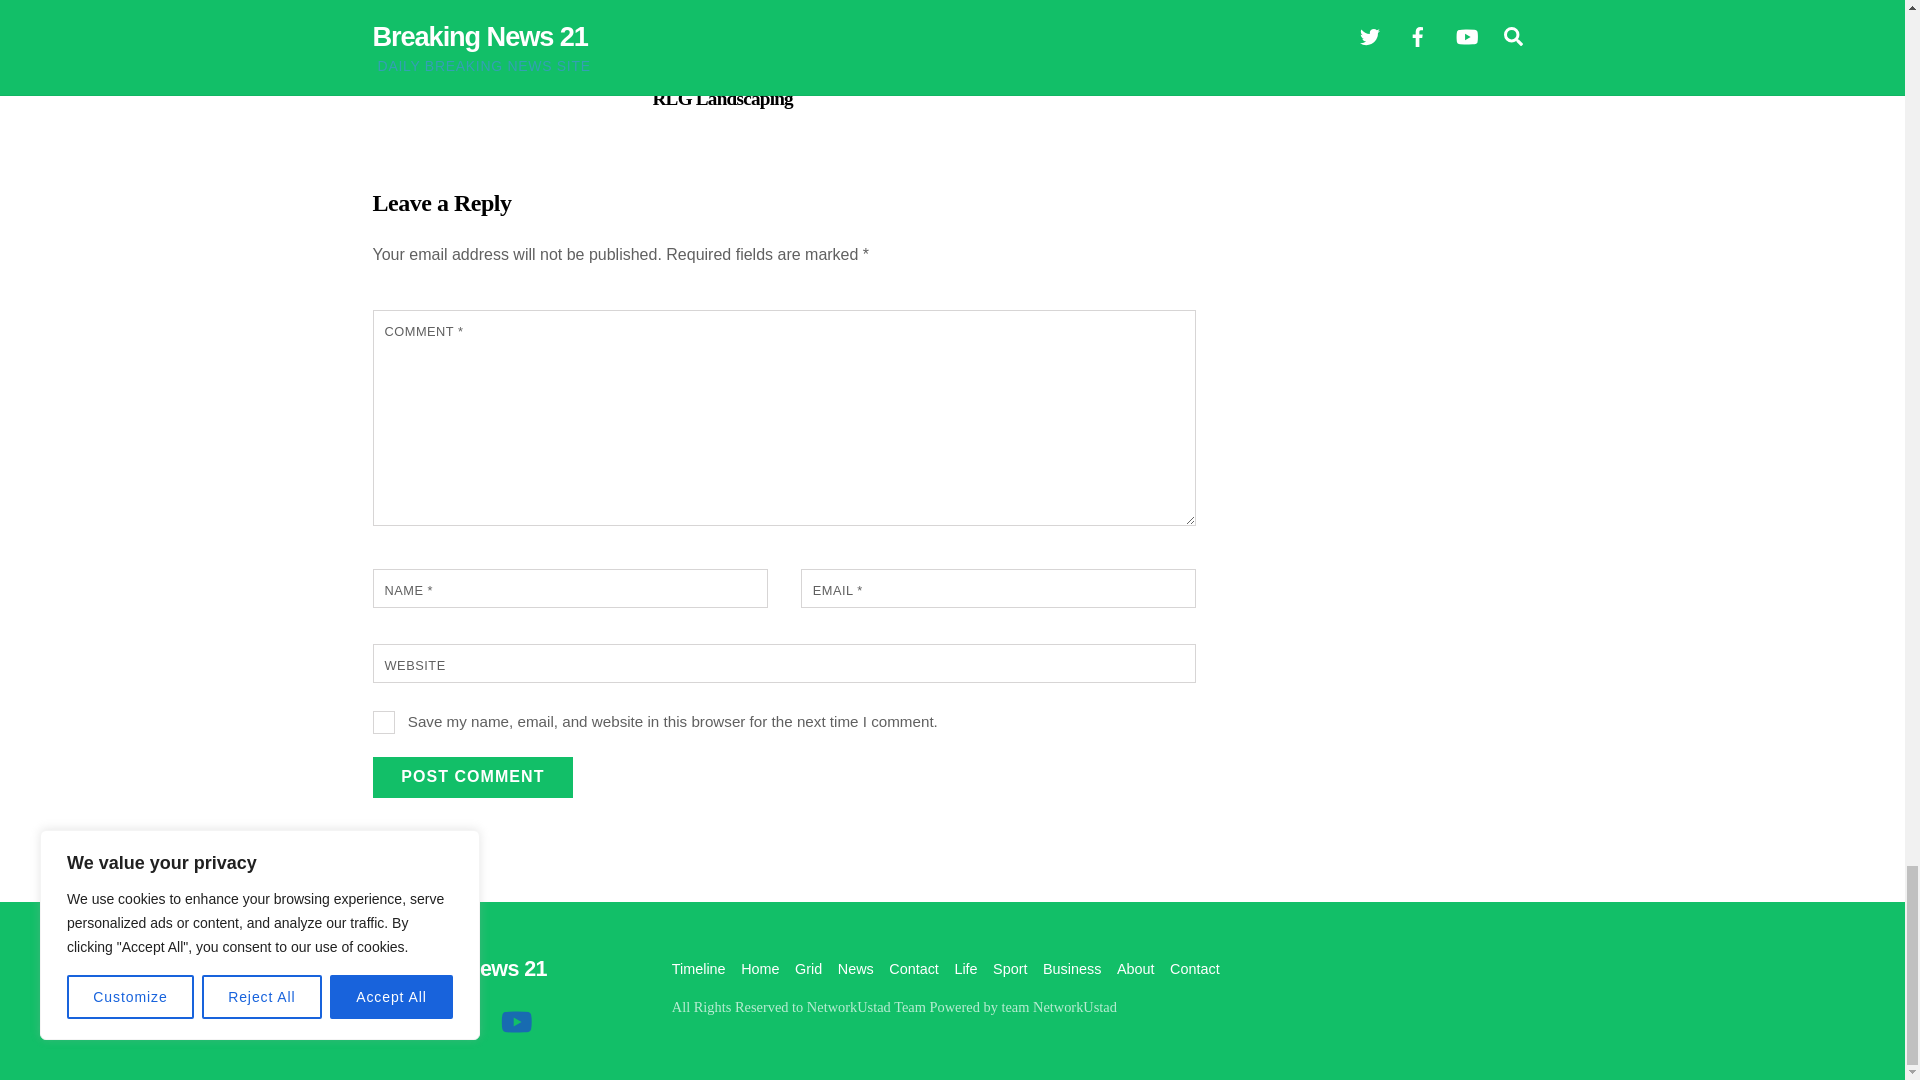 The height and width of the screenshot is (1080, 1920). I want to click on Breaking News 21, so click(458, 968).